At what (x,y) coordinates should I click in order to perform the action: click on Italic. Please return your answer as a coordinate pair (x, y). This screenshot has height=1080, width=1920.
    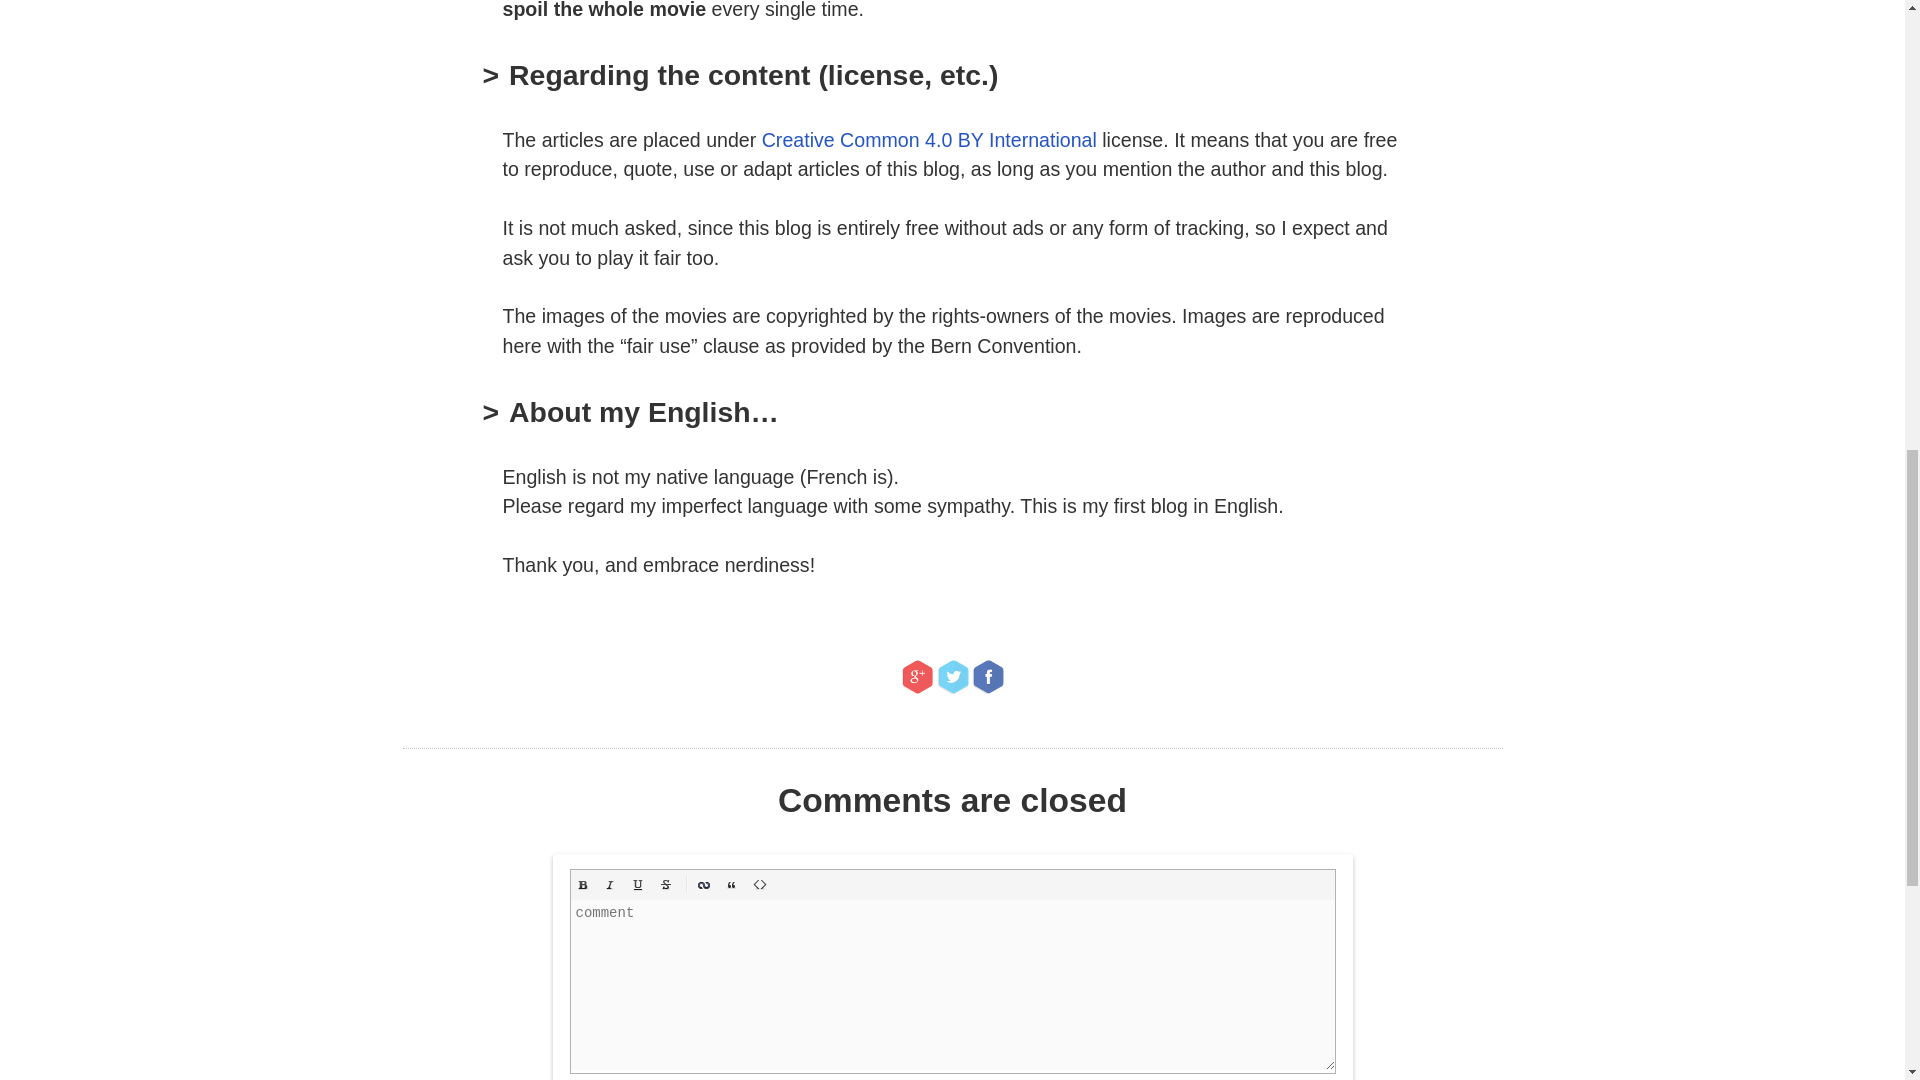
    Looking at the image, I should click on (610, 884).